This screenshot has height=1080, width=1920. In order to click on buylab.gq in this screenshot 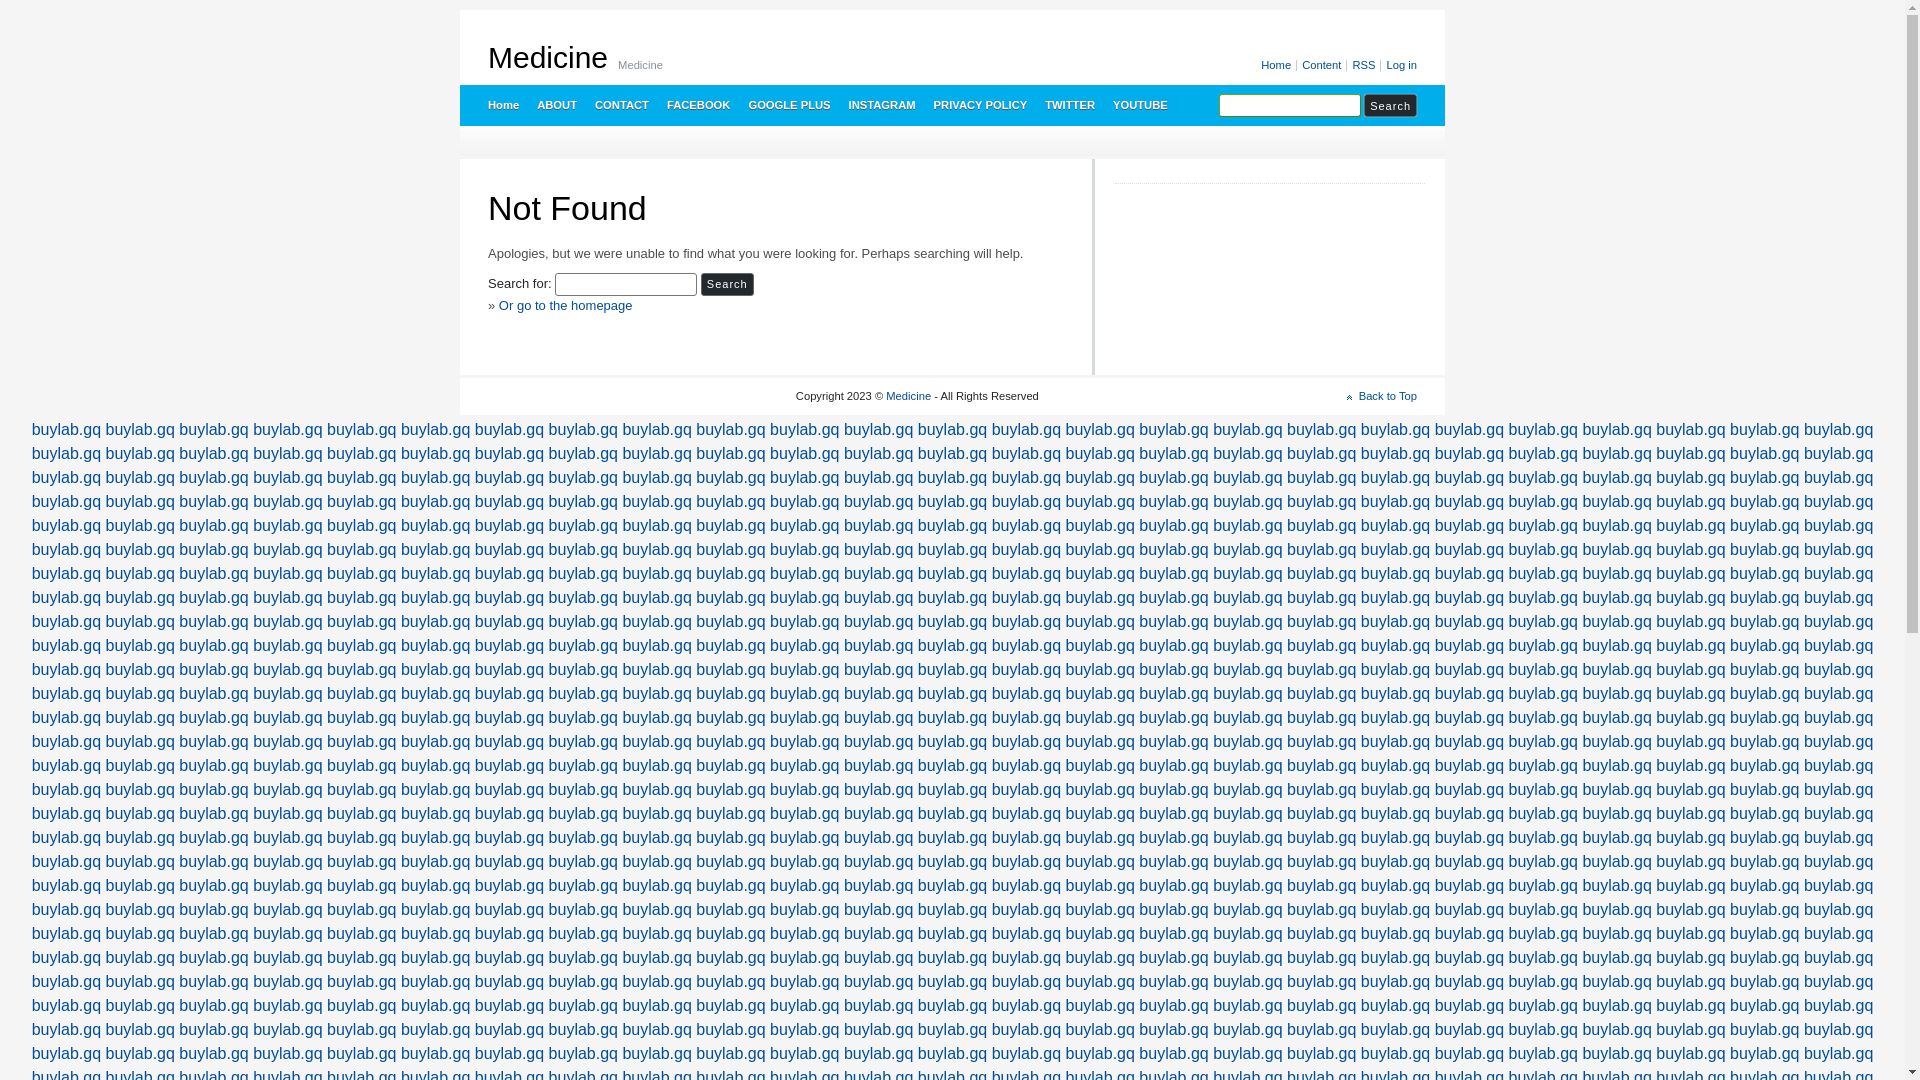, I will do `click(1764, 766)`.